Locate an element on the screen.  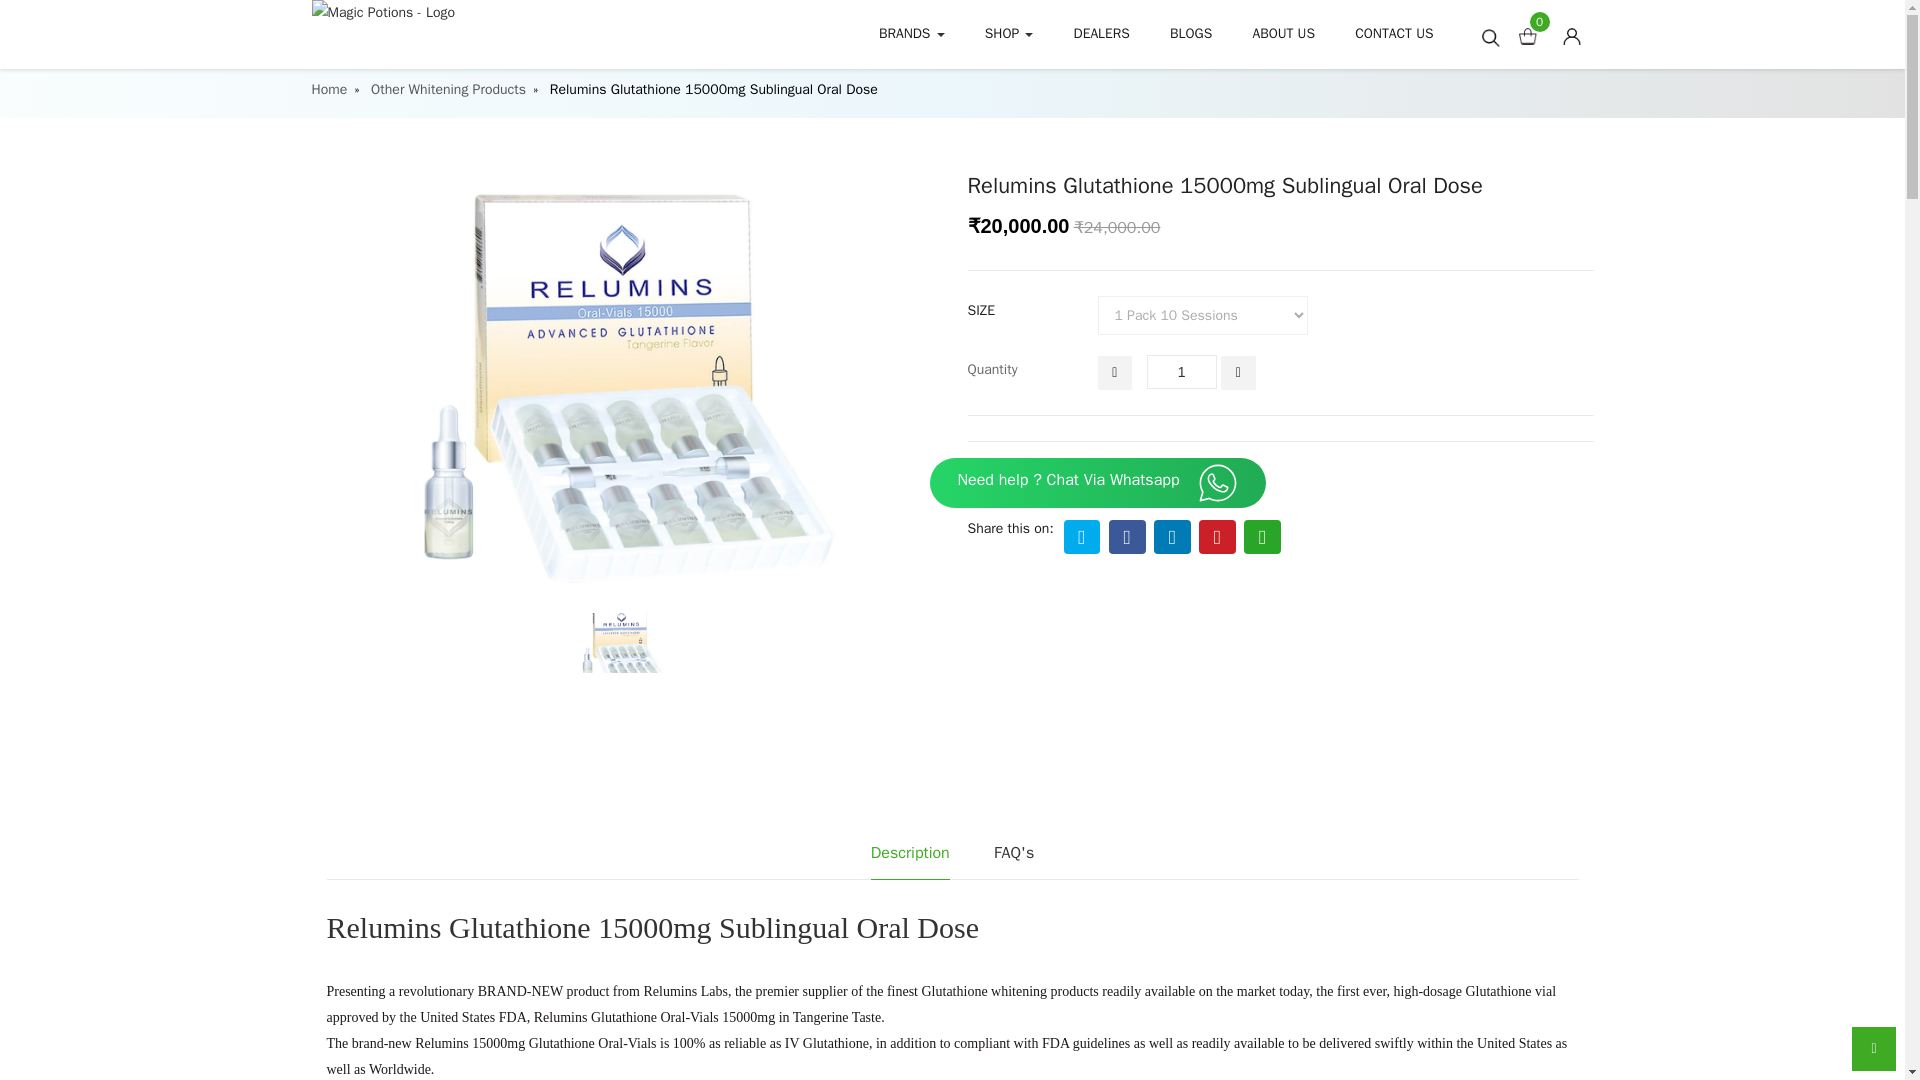
SHOP is located at coordinates (1010, 34).